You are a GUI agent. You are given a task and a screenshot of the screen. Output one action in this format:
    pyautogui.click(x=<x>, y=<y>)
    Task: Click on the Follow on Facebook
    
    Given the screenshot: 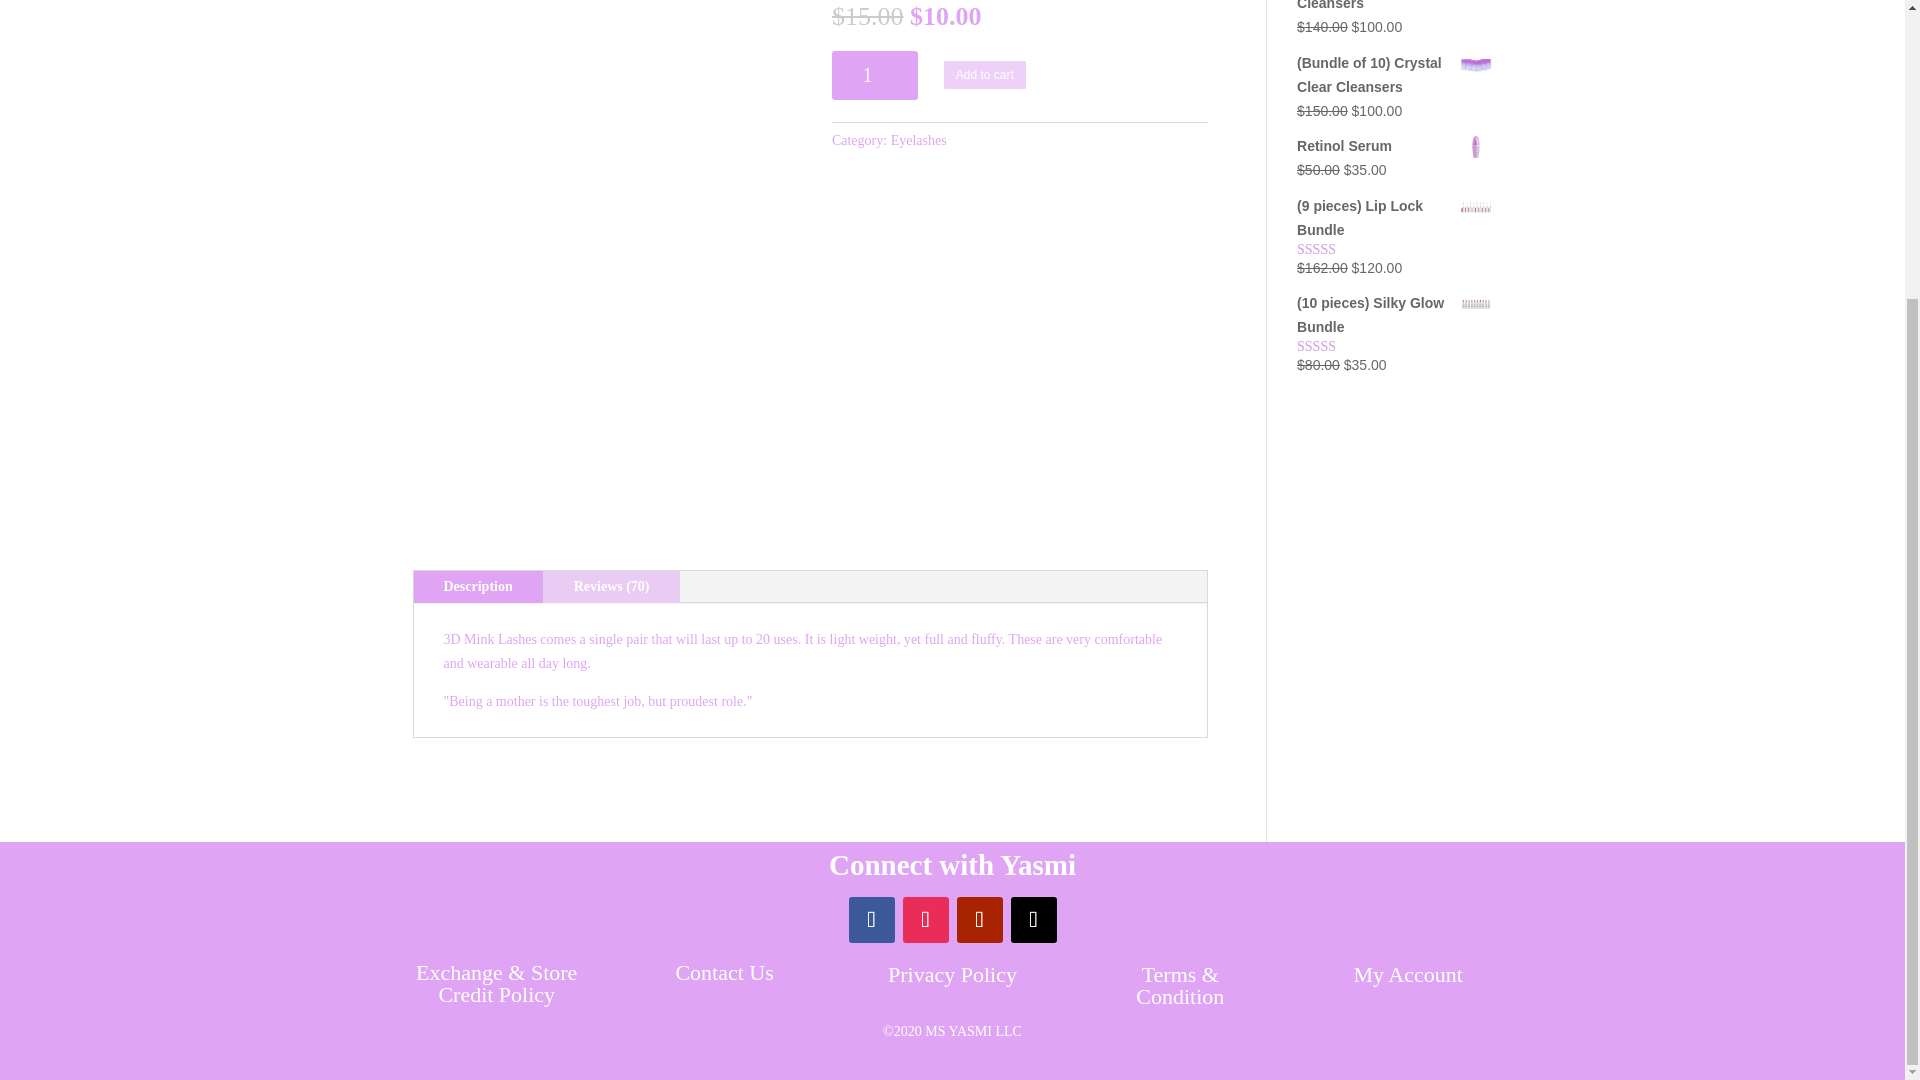 What is the action you would take?
    pyautogui.click(x=871, y=920)
    